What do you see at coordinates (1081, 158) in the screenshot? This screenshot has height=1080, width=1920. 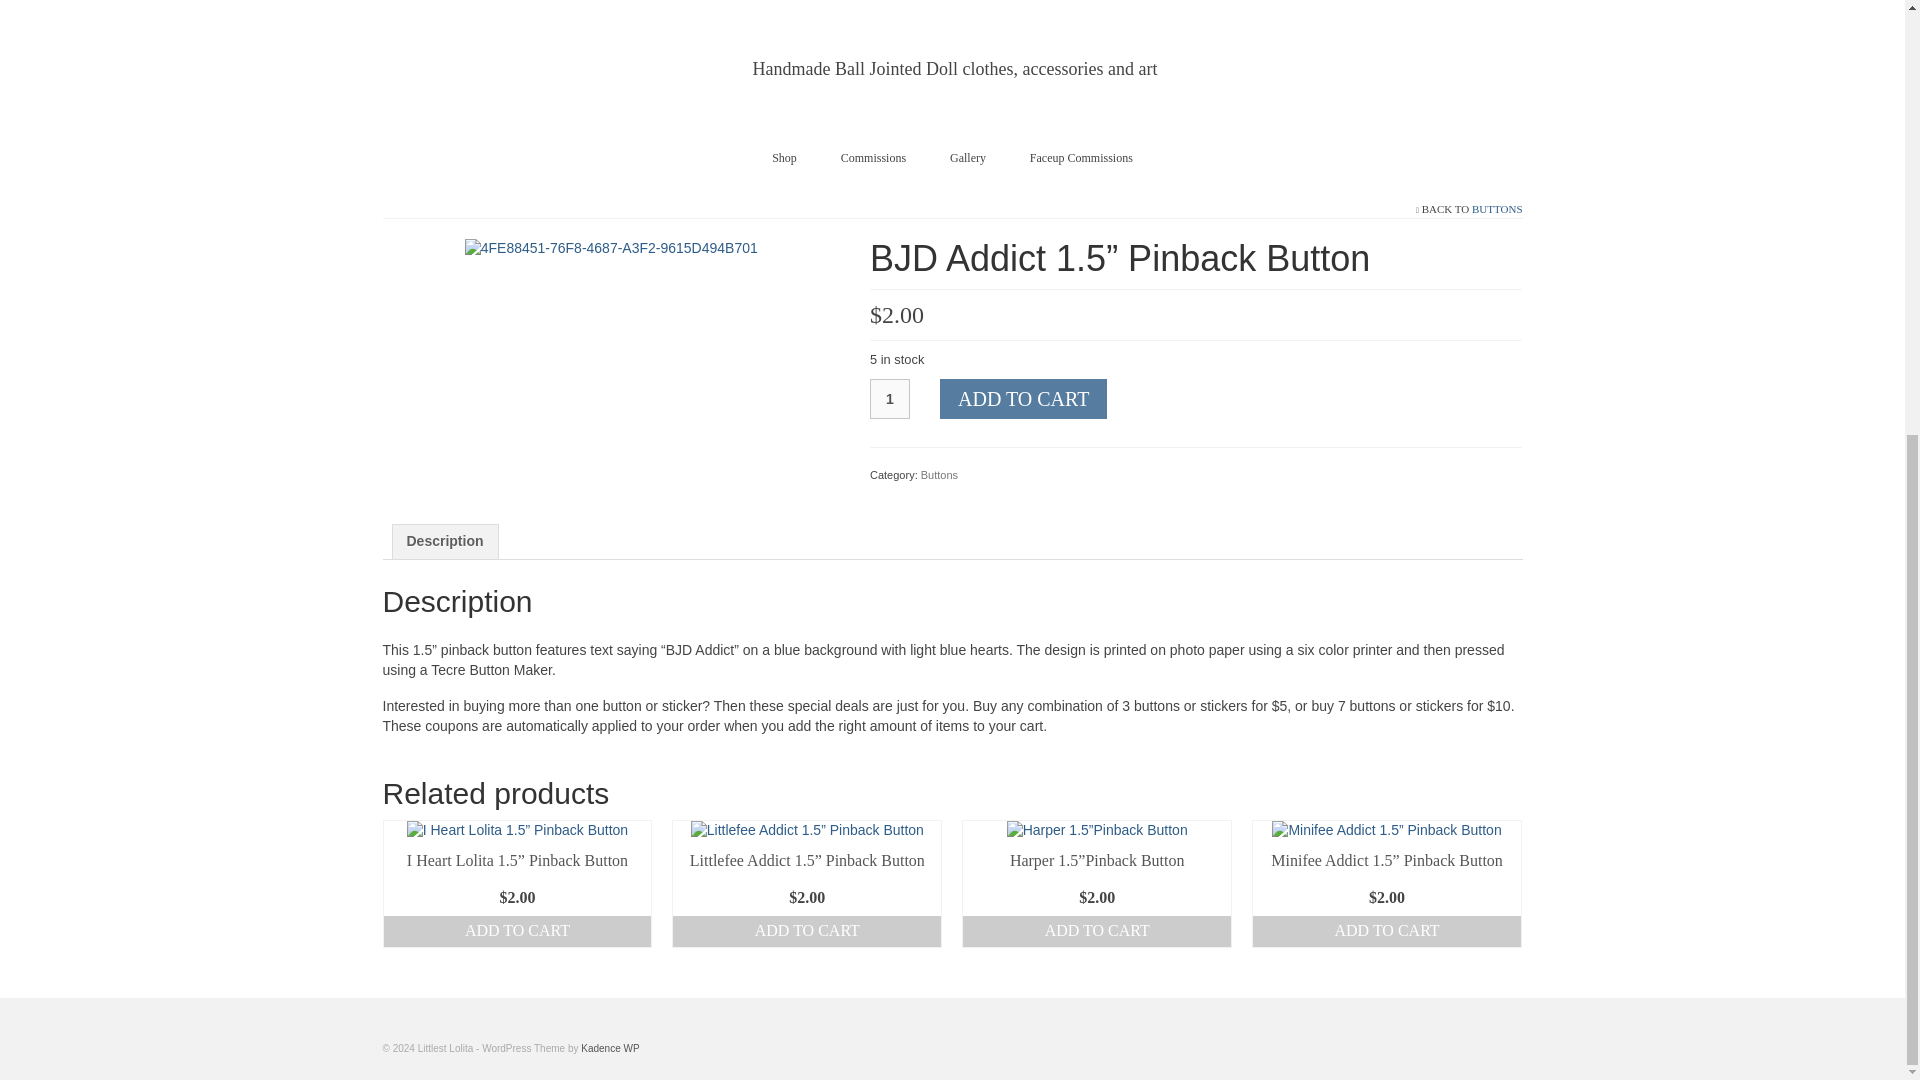 I see `Faceup Commissions` at bounding box center [1081, 158].